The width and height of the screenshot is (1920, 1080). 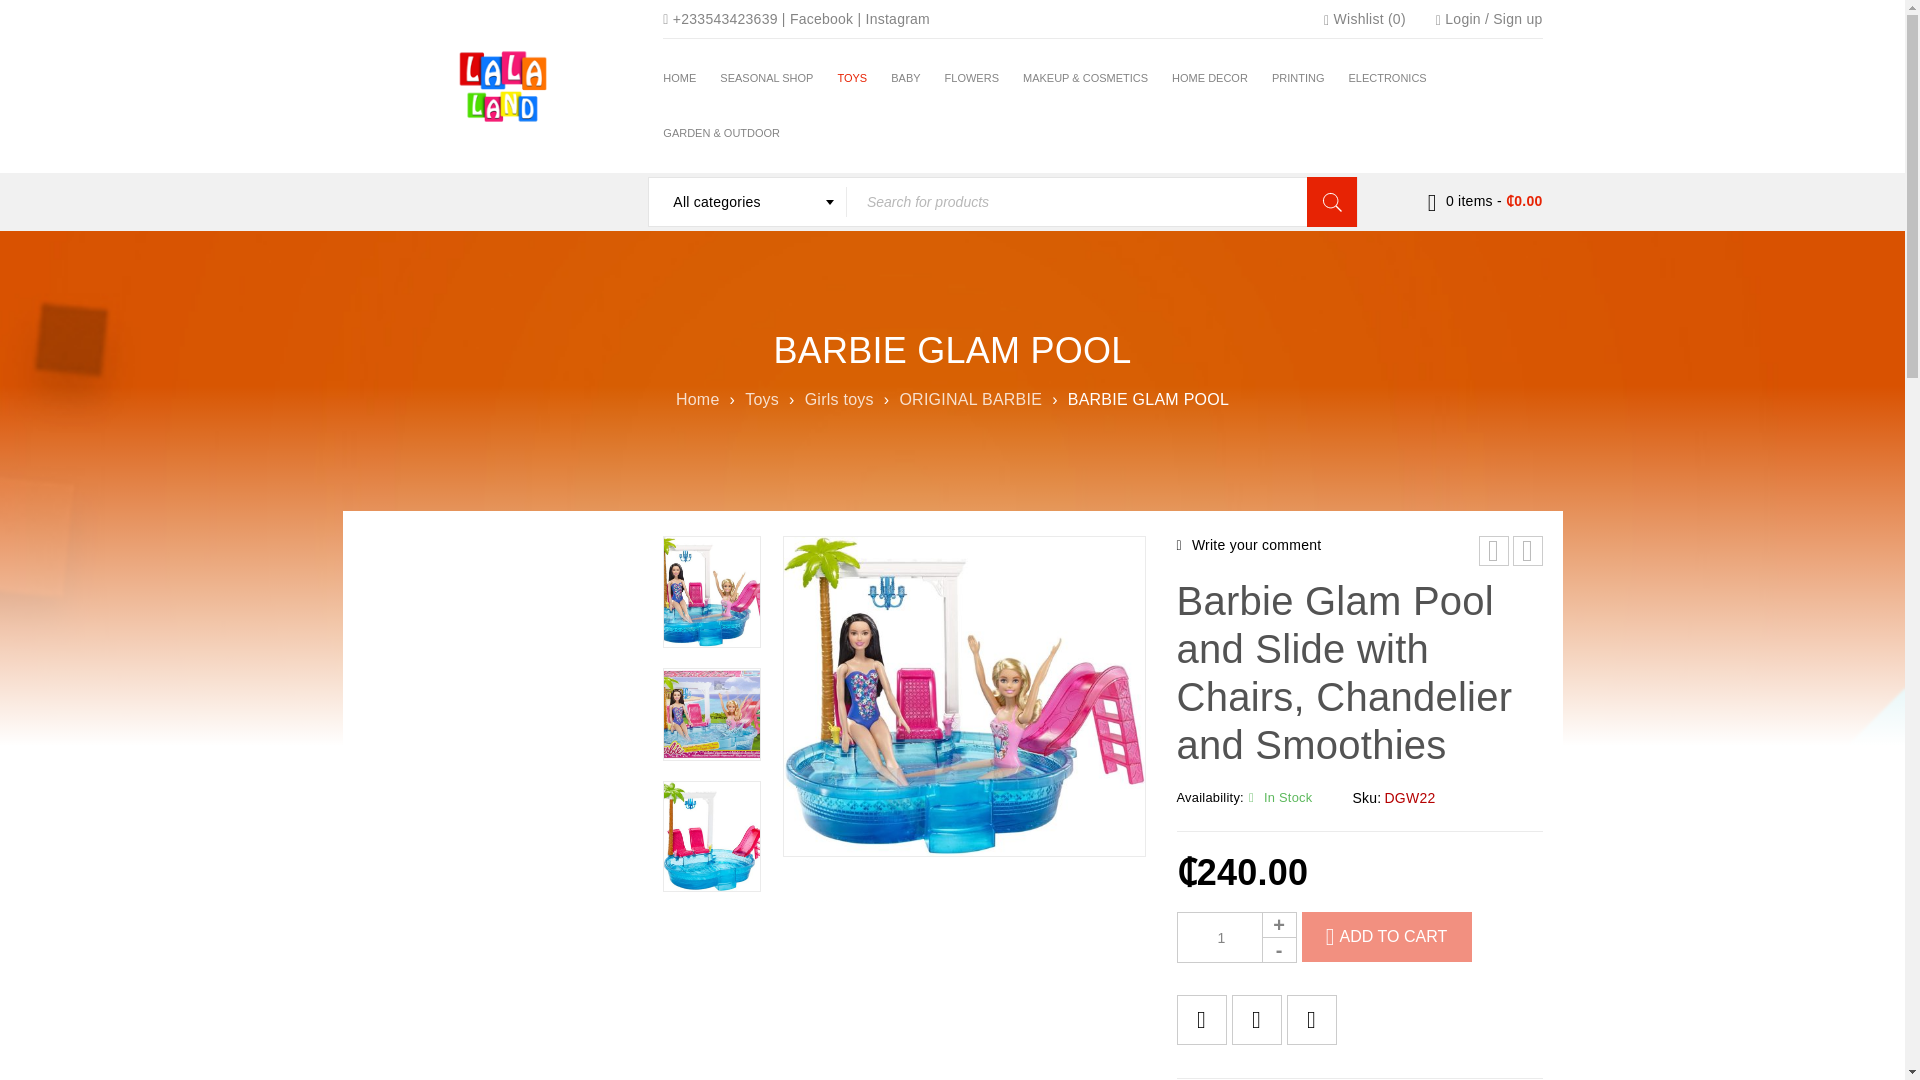 I want to click on -, so click(x=1279, y=950).